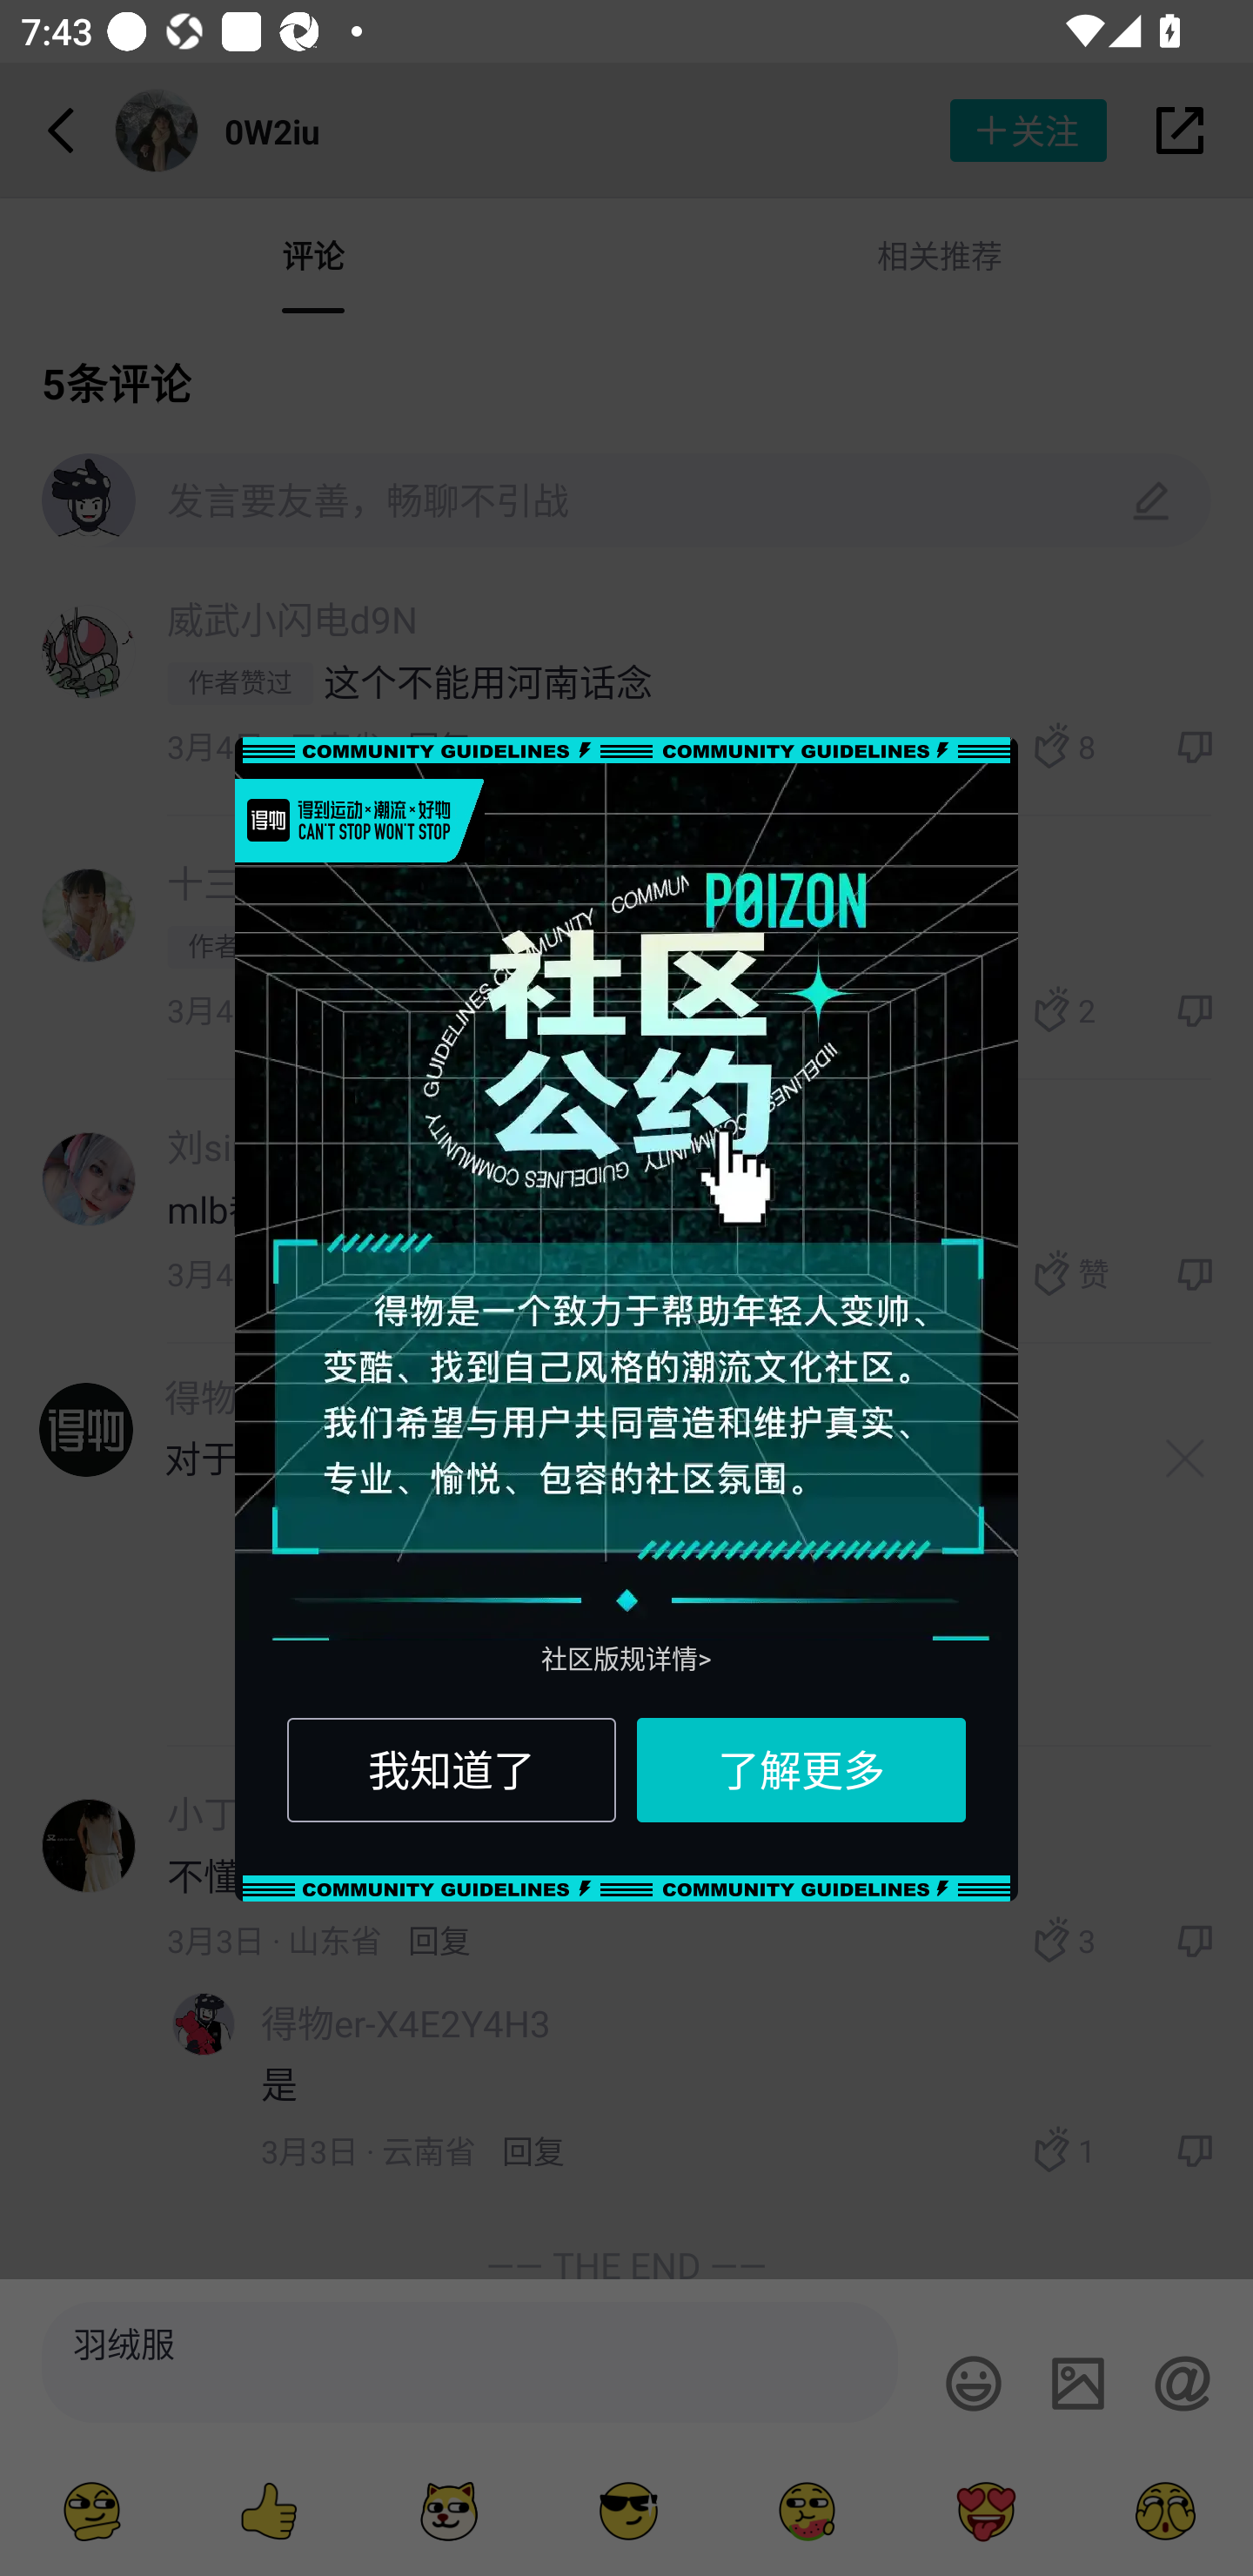 Image resolution: width=1253 pixels, height=2576 pixels. Describe the element at coordinates (801, 1769) in the screenshot. I see `了解更多` at that location.